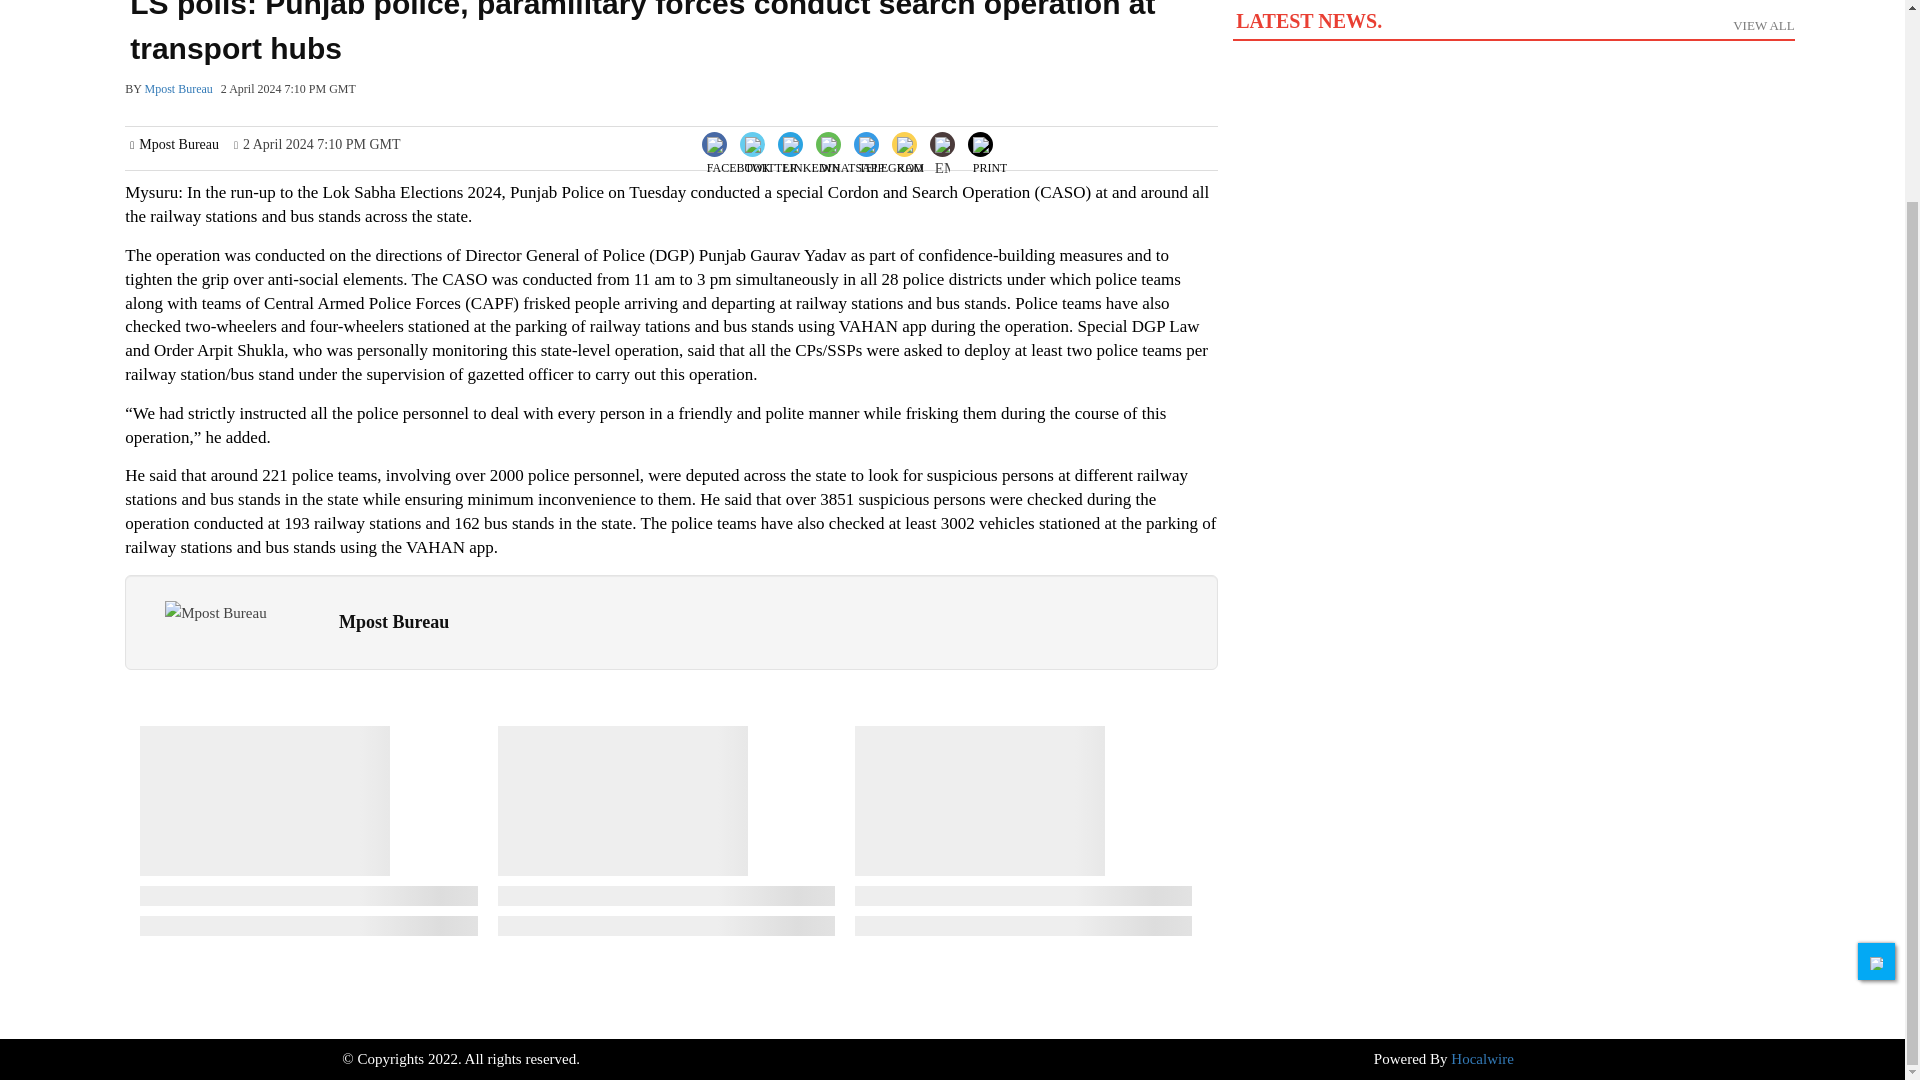  What do you see at coordinates (990, 160) in the screenshot?
I see `print` at bounding box center [990, 160].